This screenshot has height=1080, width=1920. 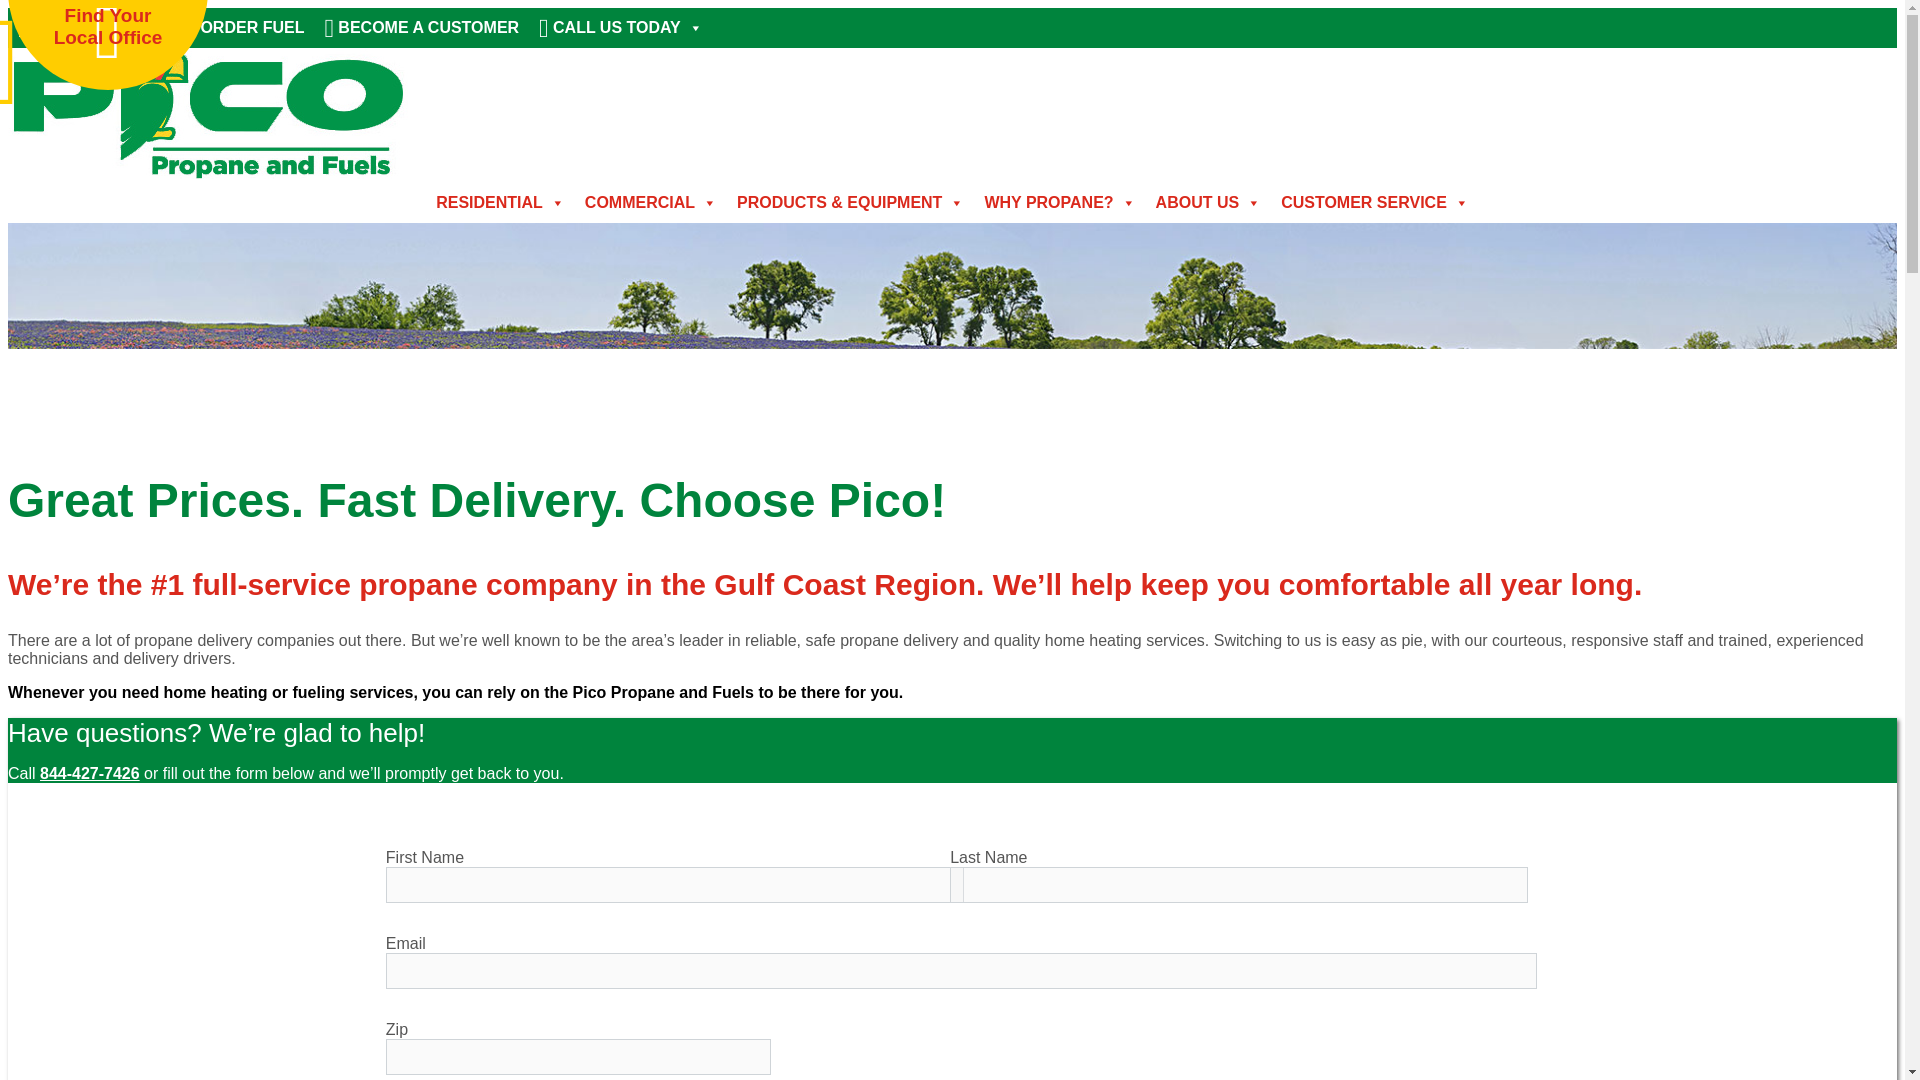 What do you see at coordinates (92, 27) in the screenshot?
I see `ACCOUNT LOGIN` at bounding box center [92, 27].